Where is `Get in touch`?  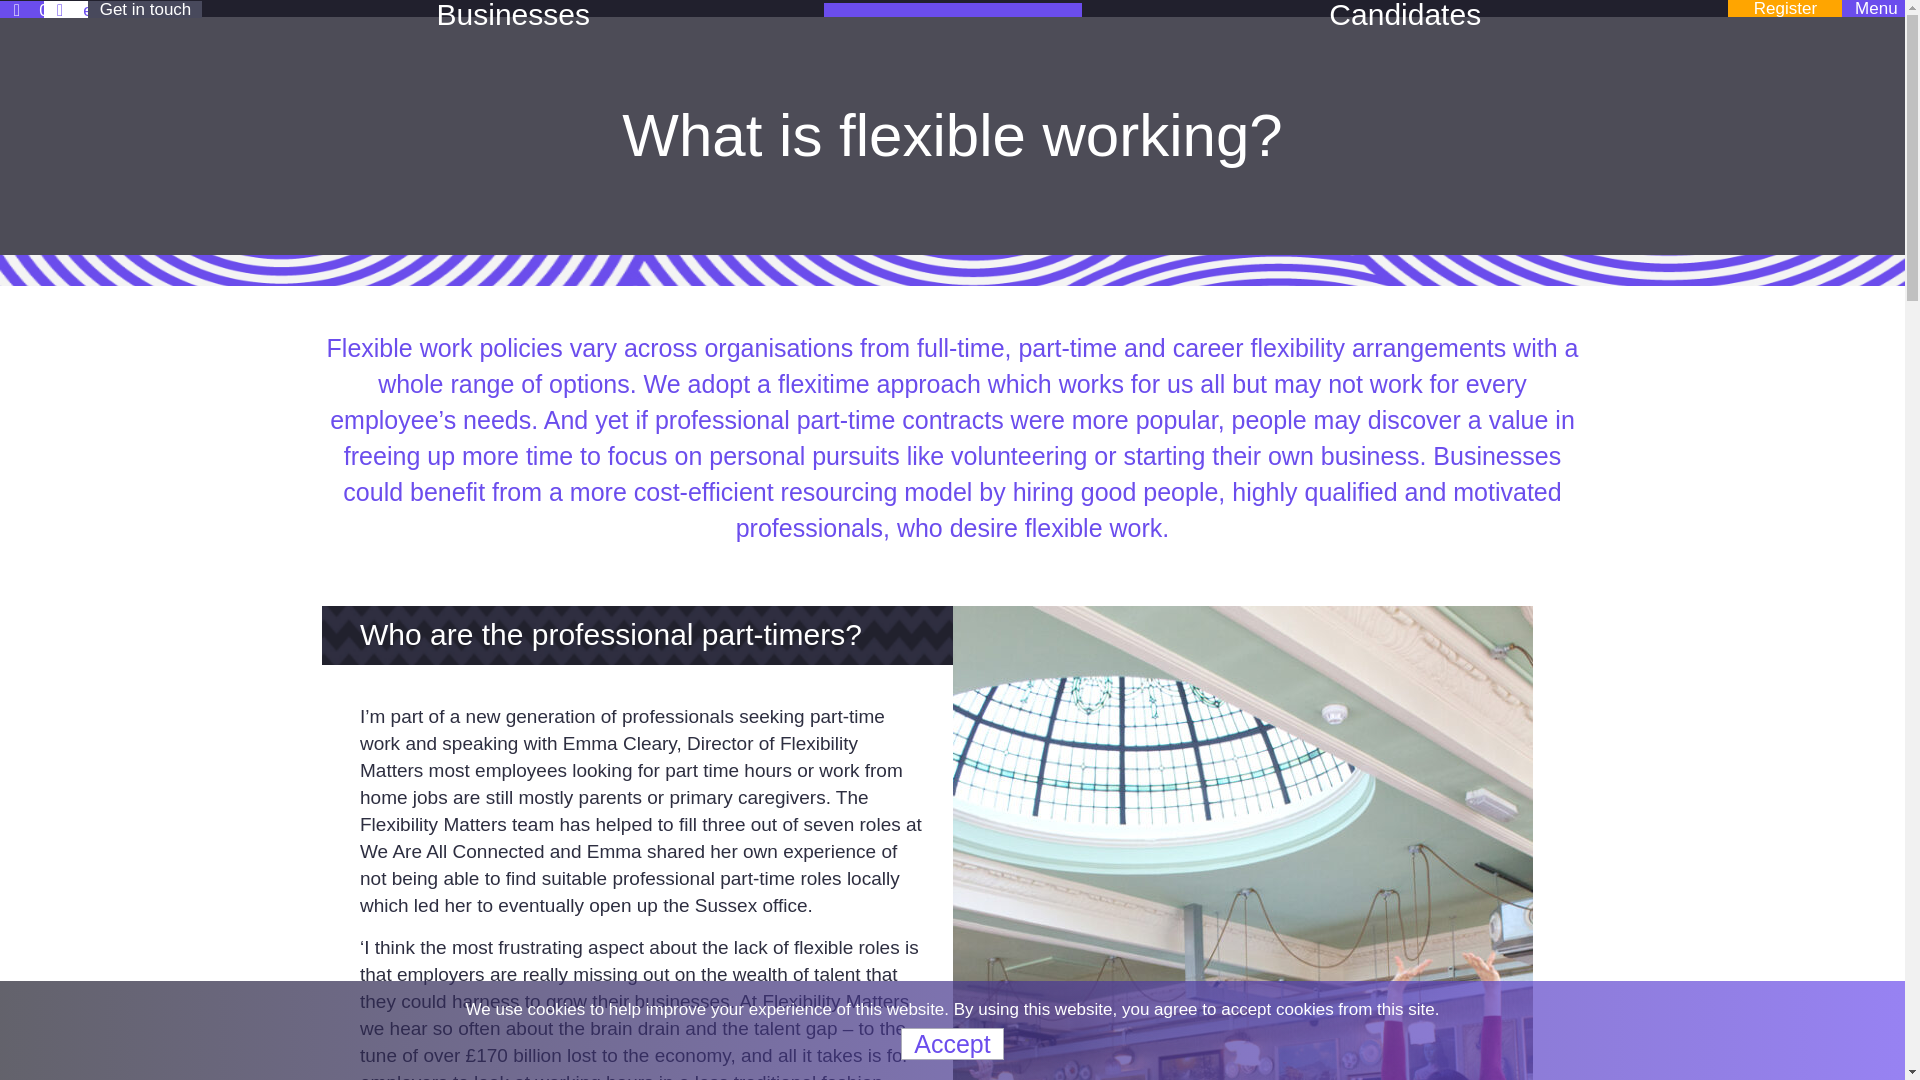
Get in touch is located at coordinates (144, 10).